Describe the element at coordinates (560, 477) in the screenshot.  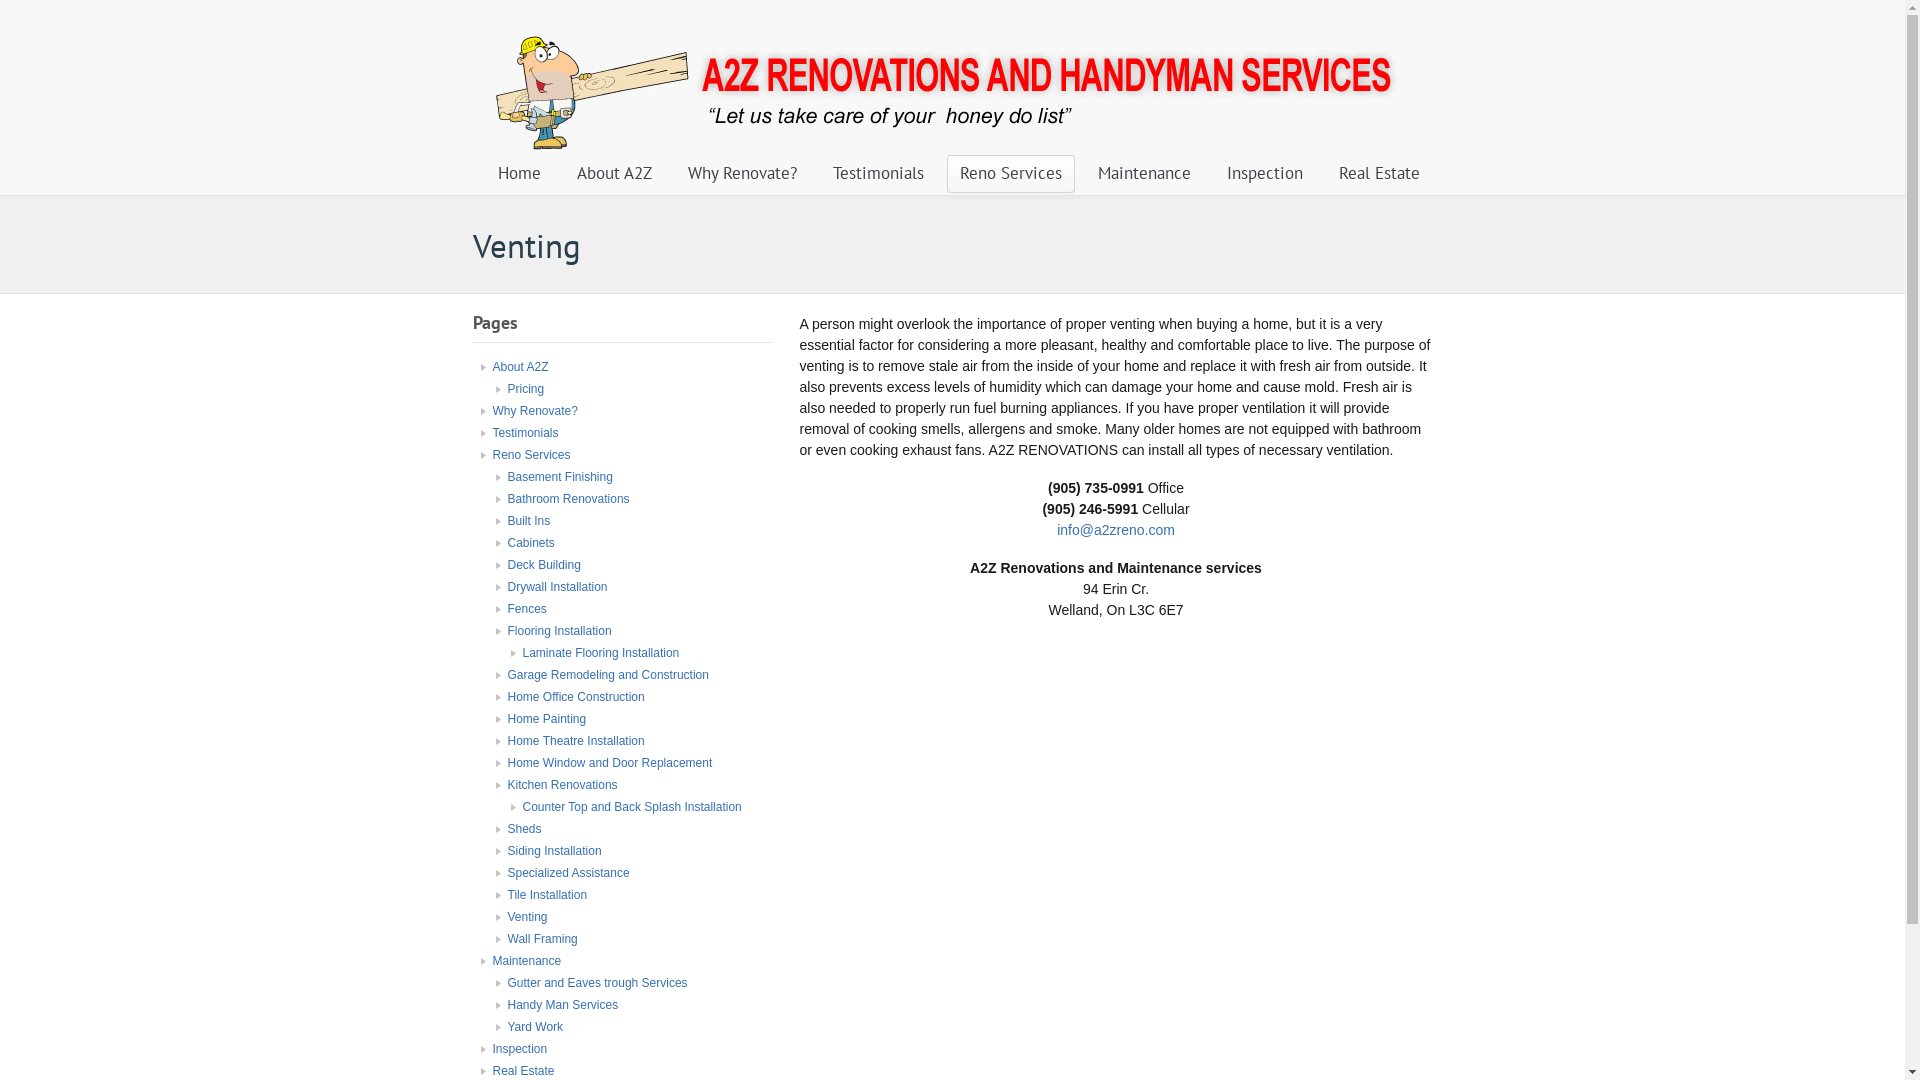
I see `Basement Finishing` at that location.